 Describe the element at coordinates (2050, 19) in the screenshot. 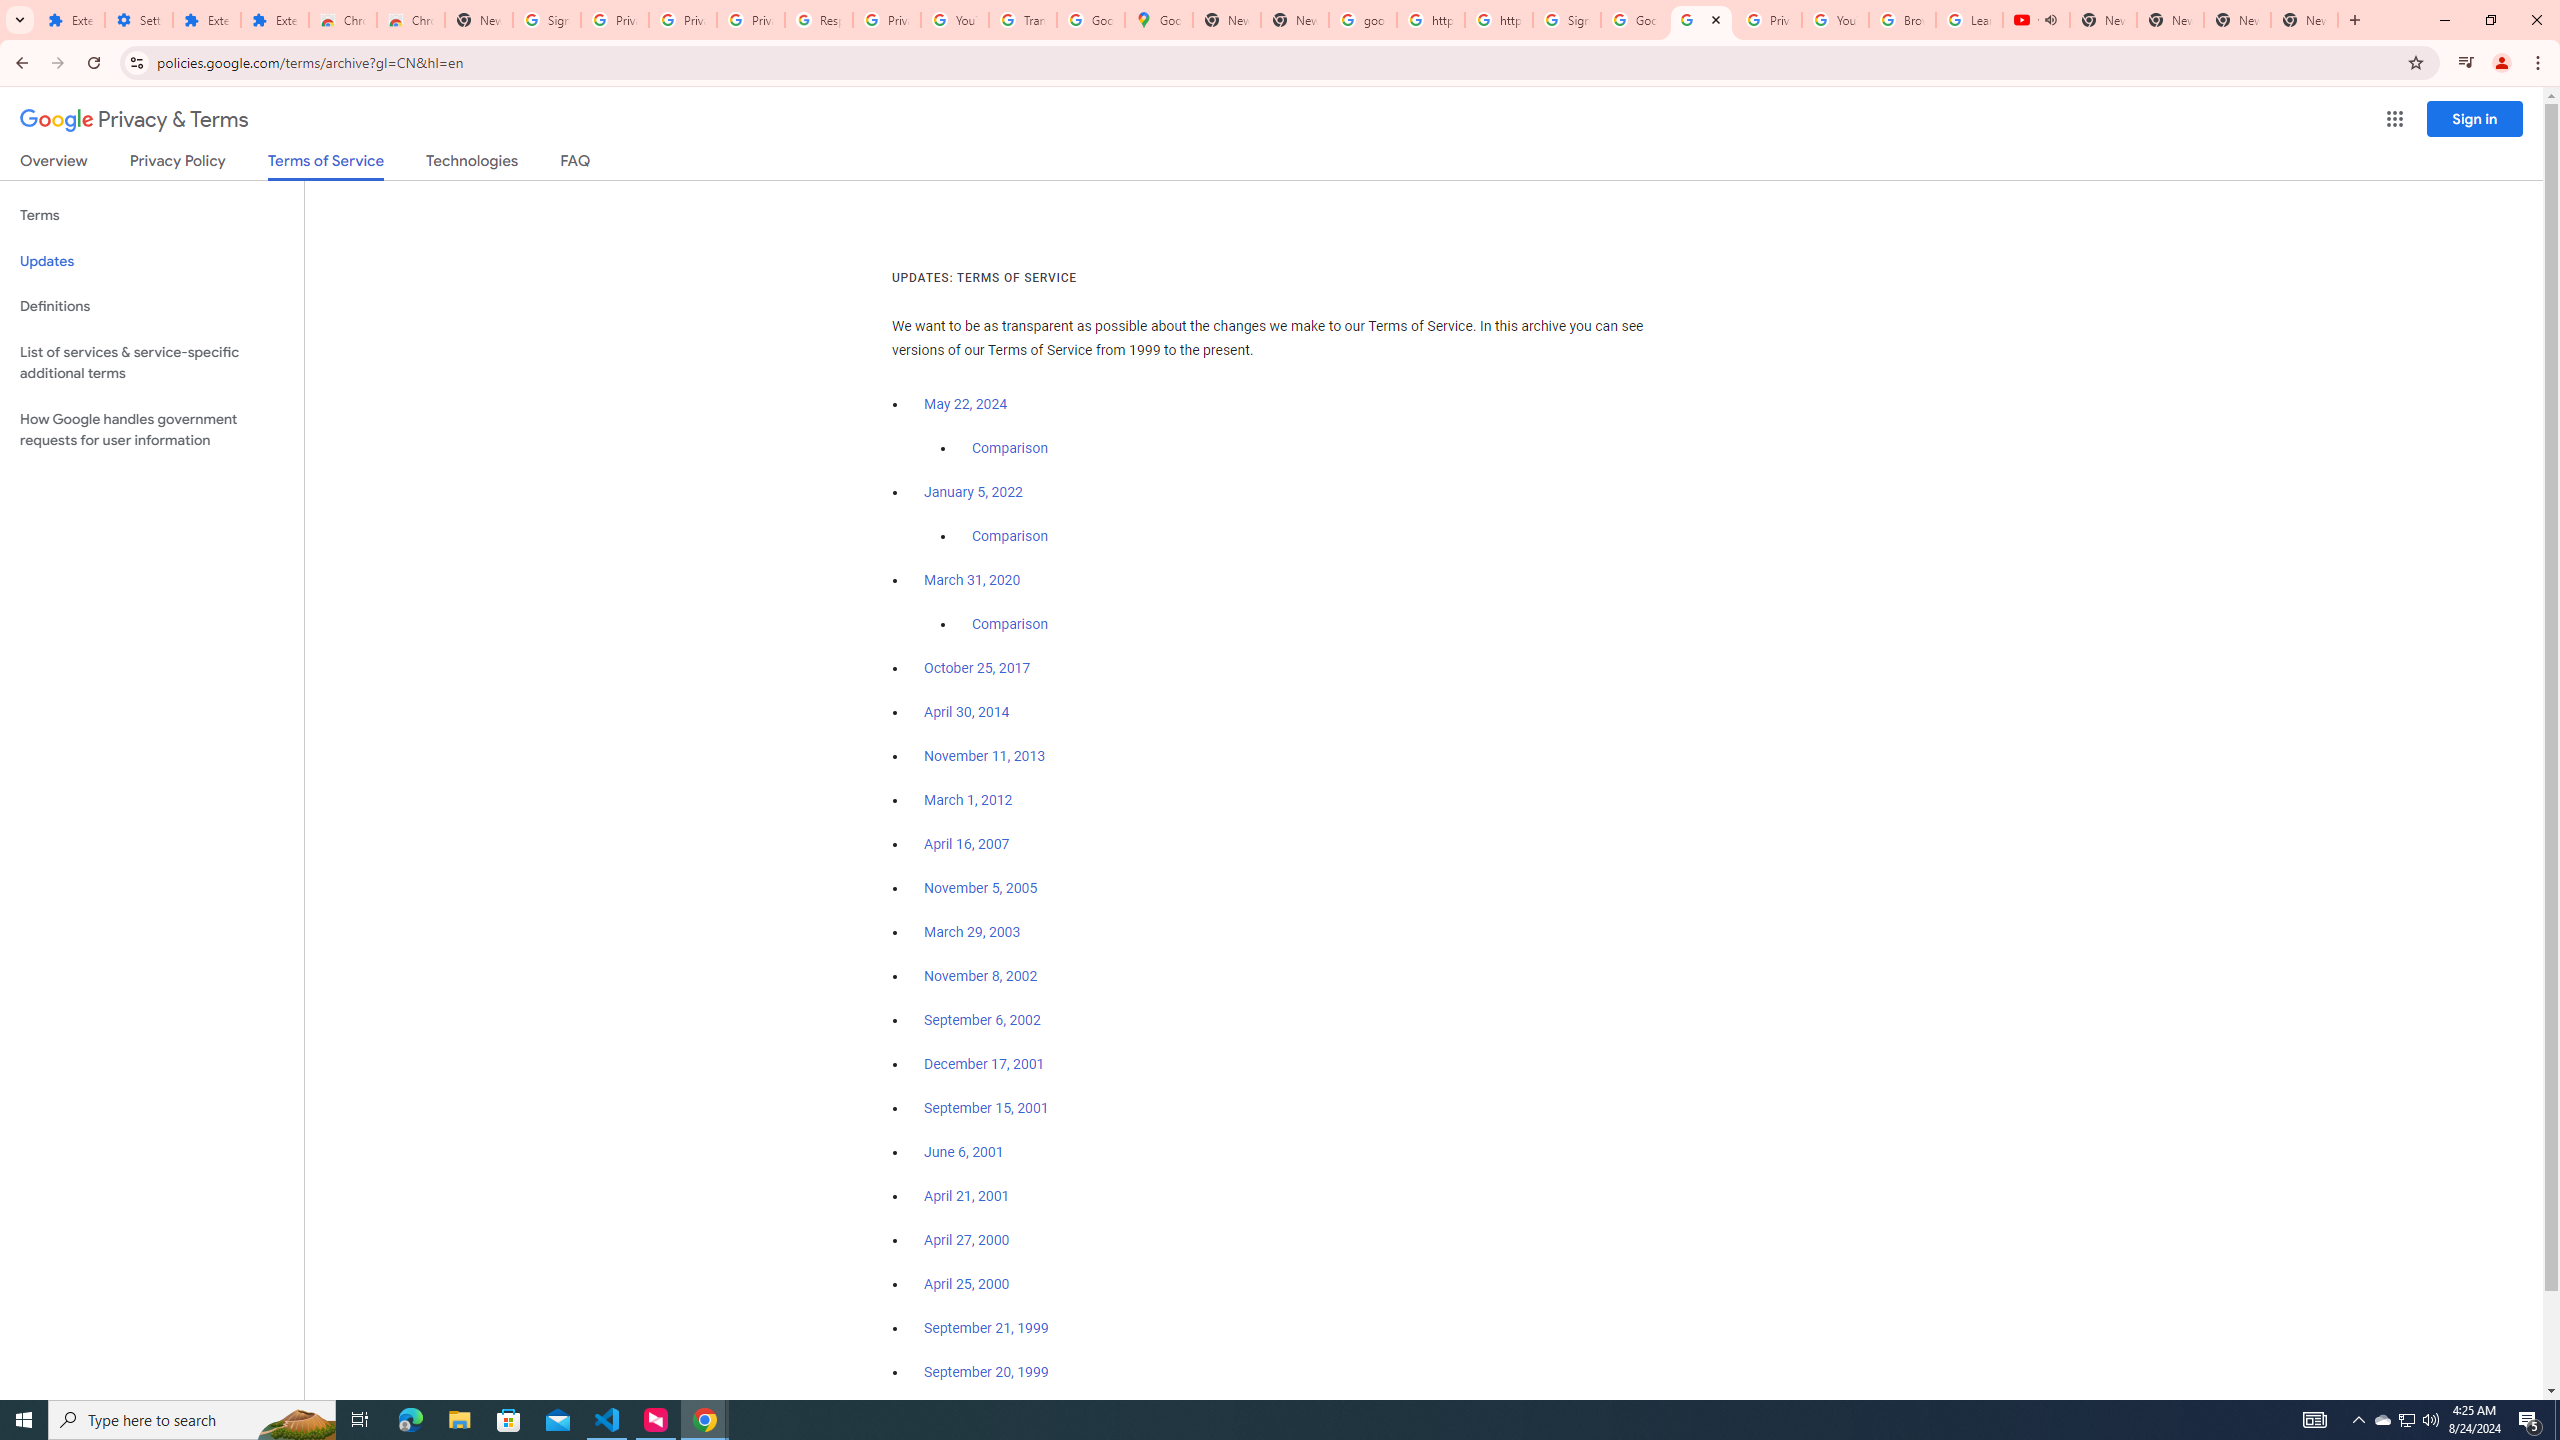

I see `Mute tab` at that location.